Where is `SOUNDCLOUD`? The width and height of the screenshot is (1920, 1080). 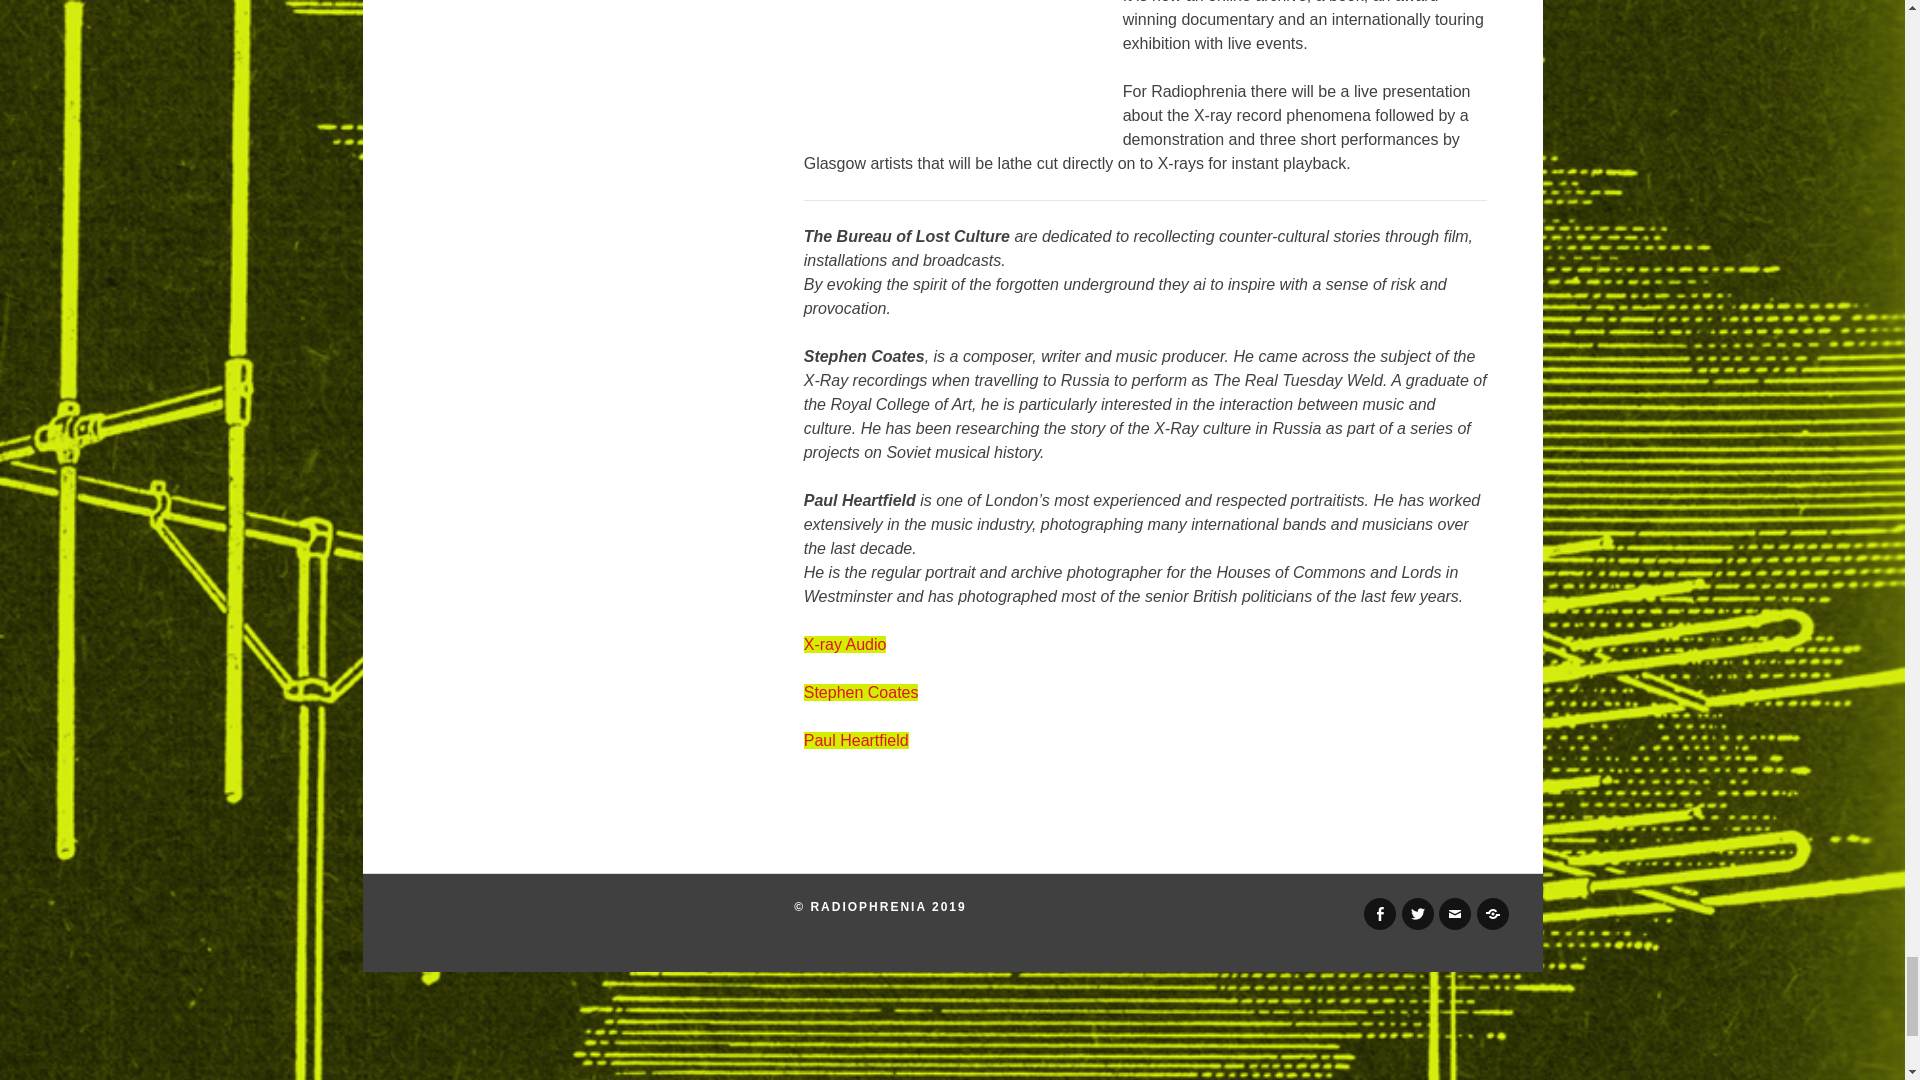 SOUNDCLOUD is located at coordinates (1492, 913).